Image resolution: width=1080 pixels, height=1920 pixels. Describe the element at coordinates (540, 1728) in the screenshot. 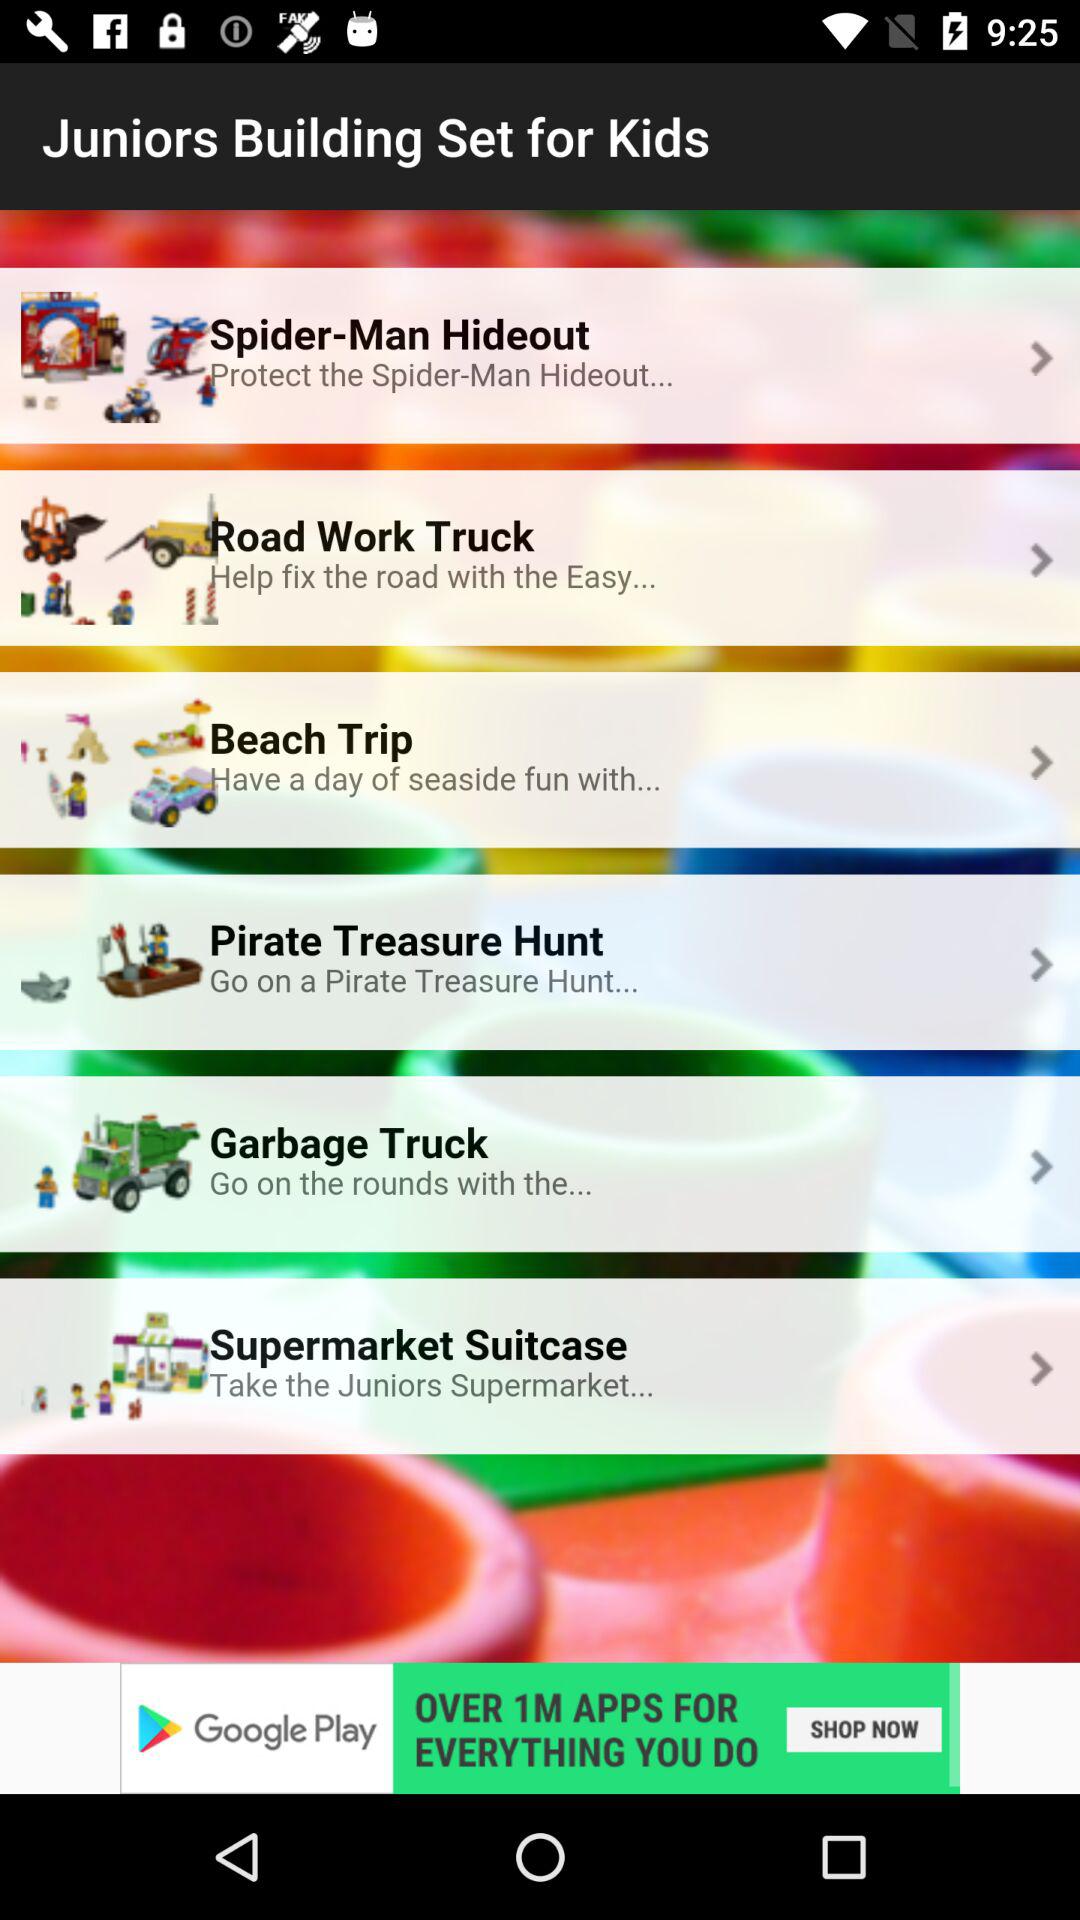

I see `go to advertisement` at that location.